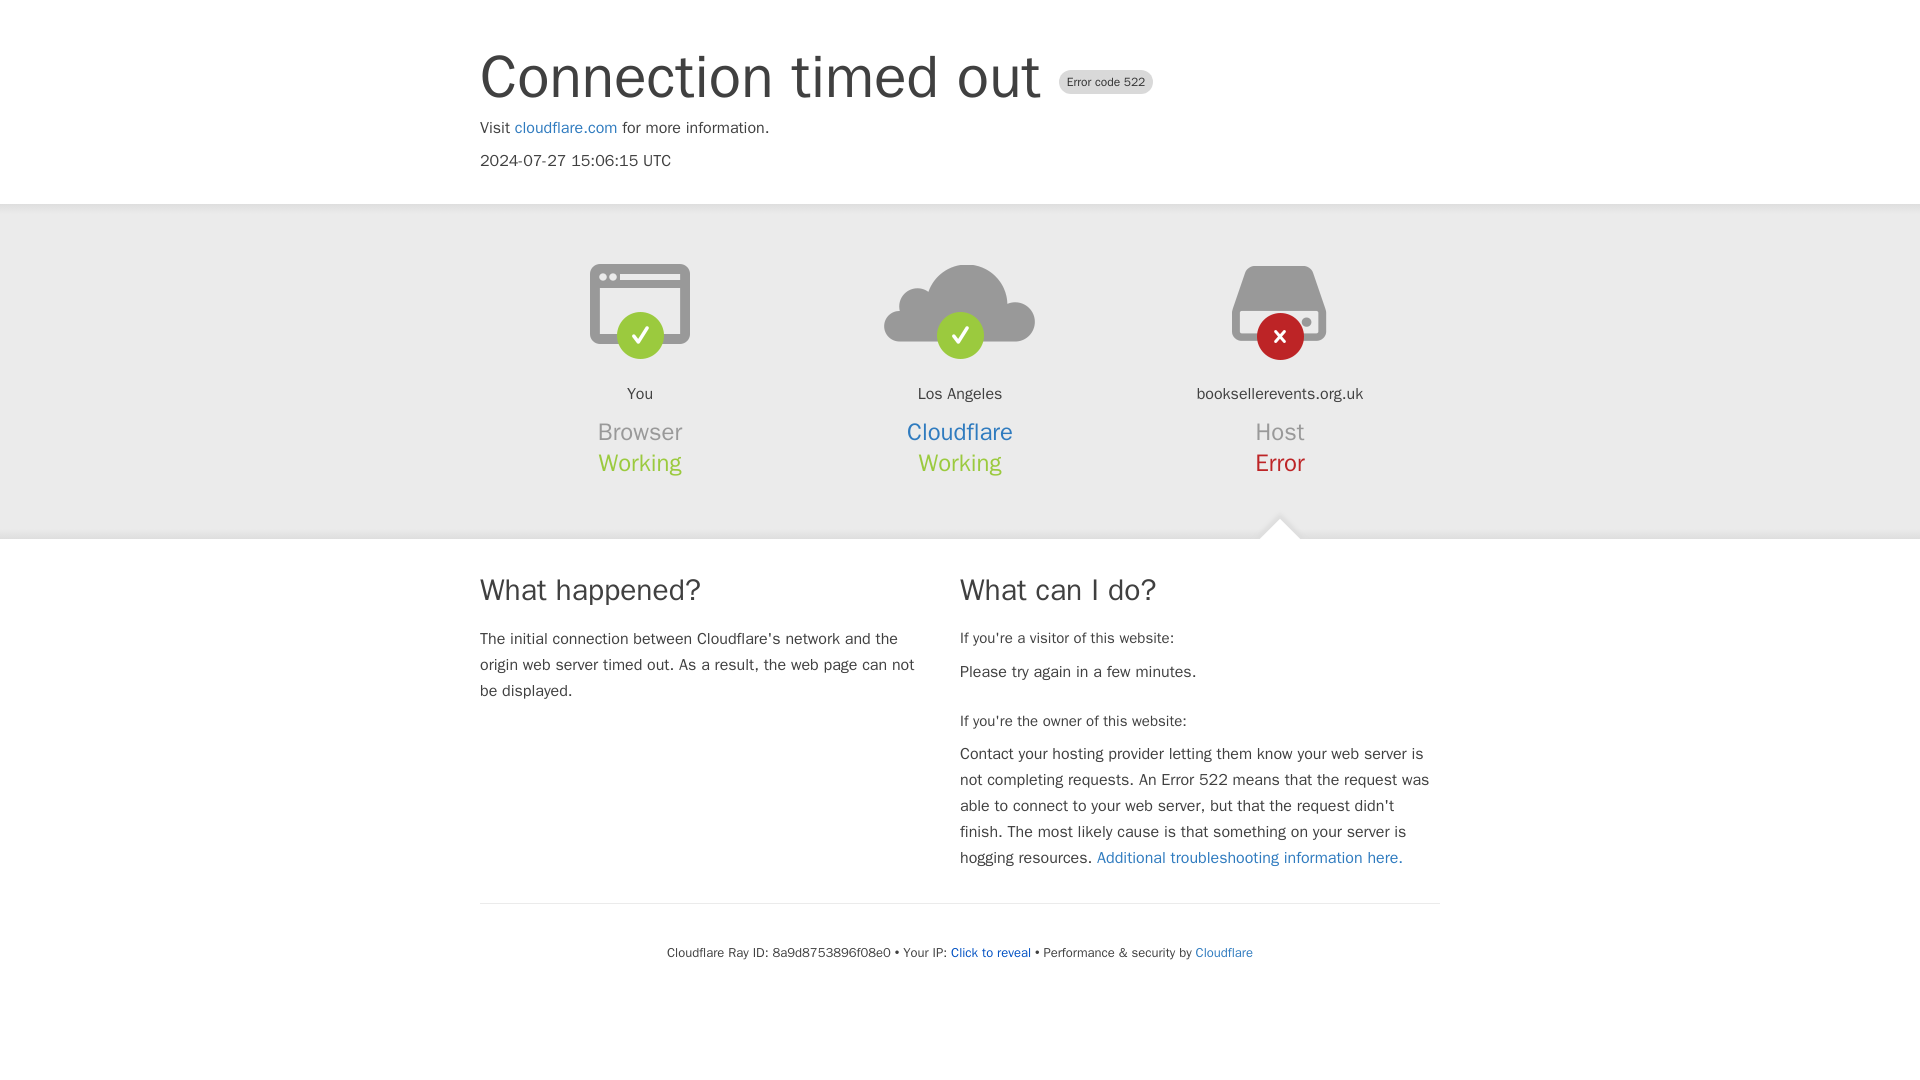 The height and width of the screenshot is (1080, 1920). I want to click on Cloudflare, so click(1224, 952).